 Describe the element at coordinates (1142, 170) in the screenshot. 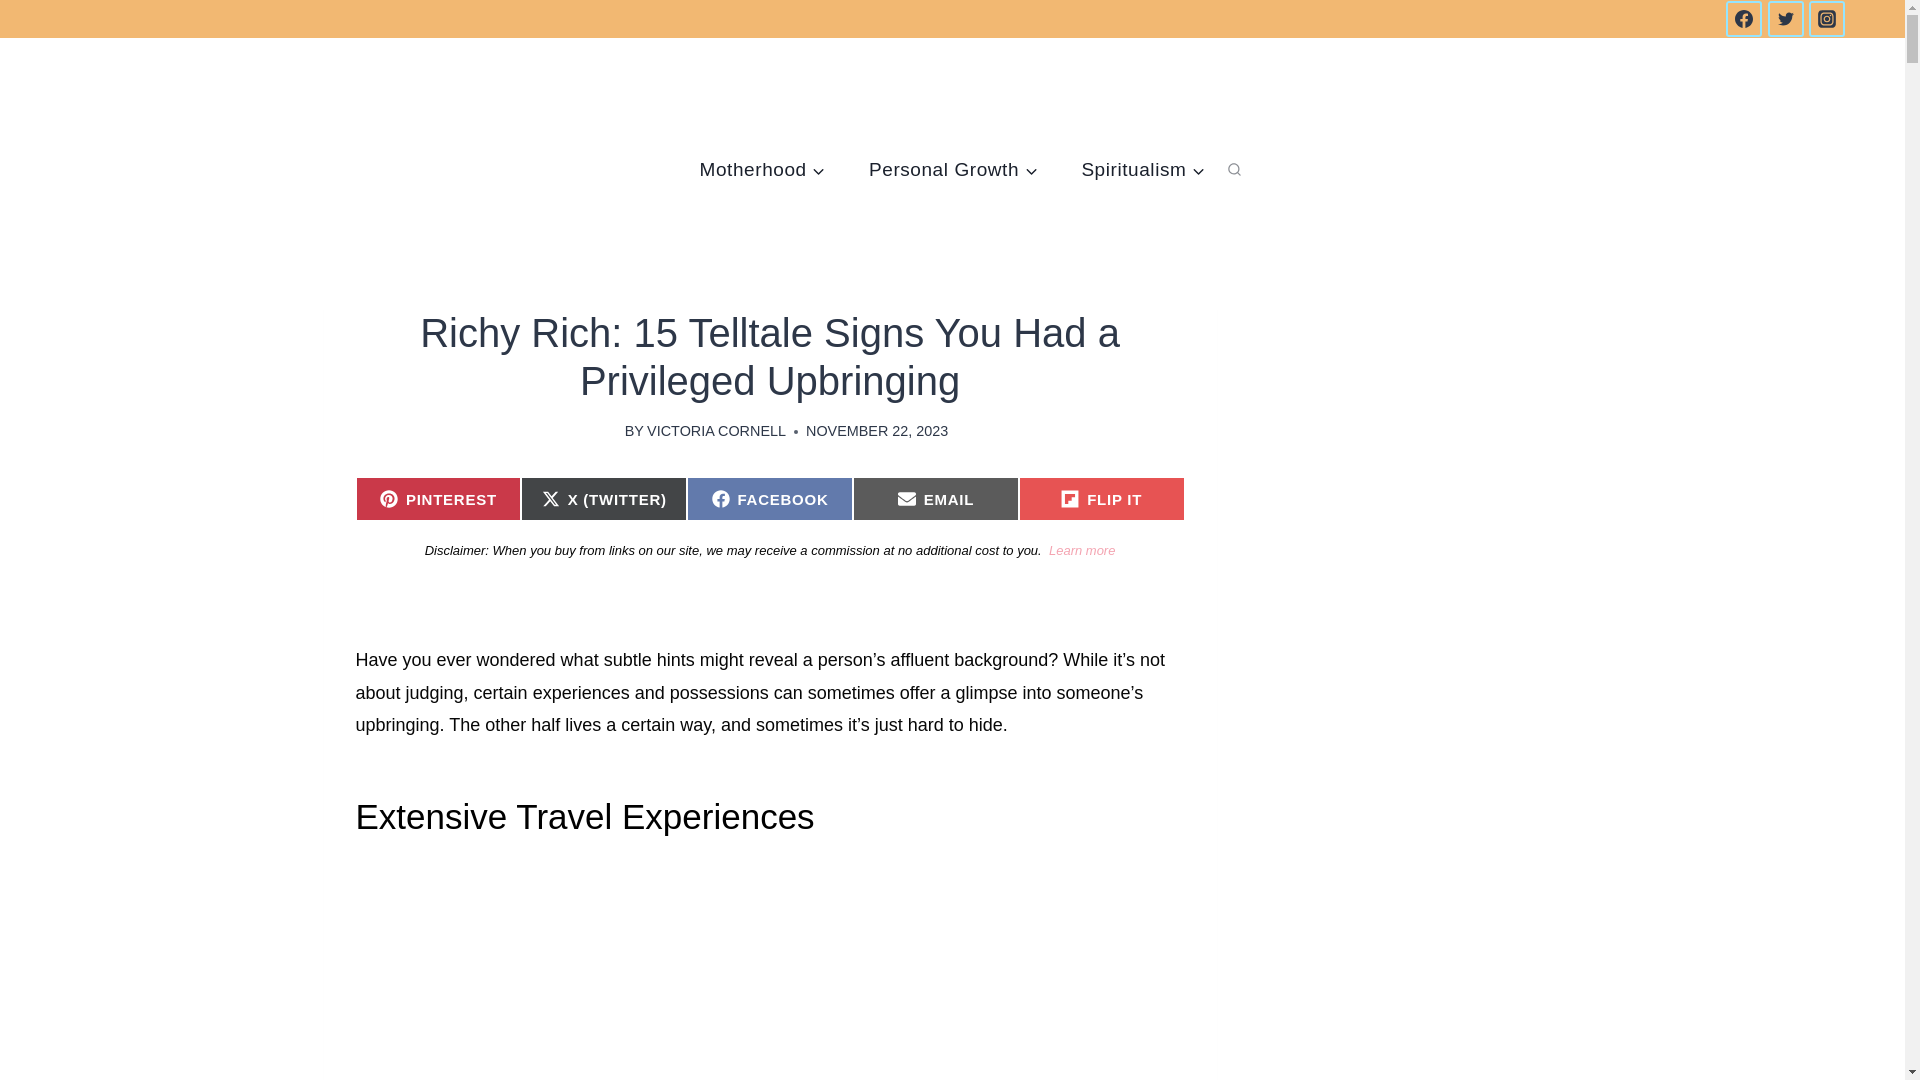

I see `Spiritualism` at that location.